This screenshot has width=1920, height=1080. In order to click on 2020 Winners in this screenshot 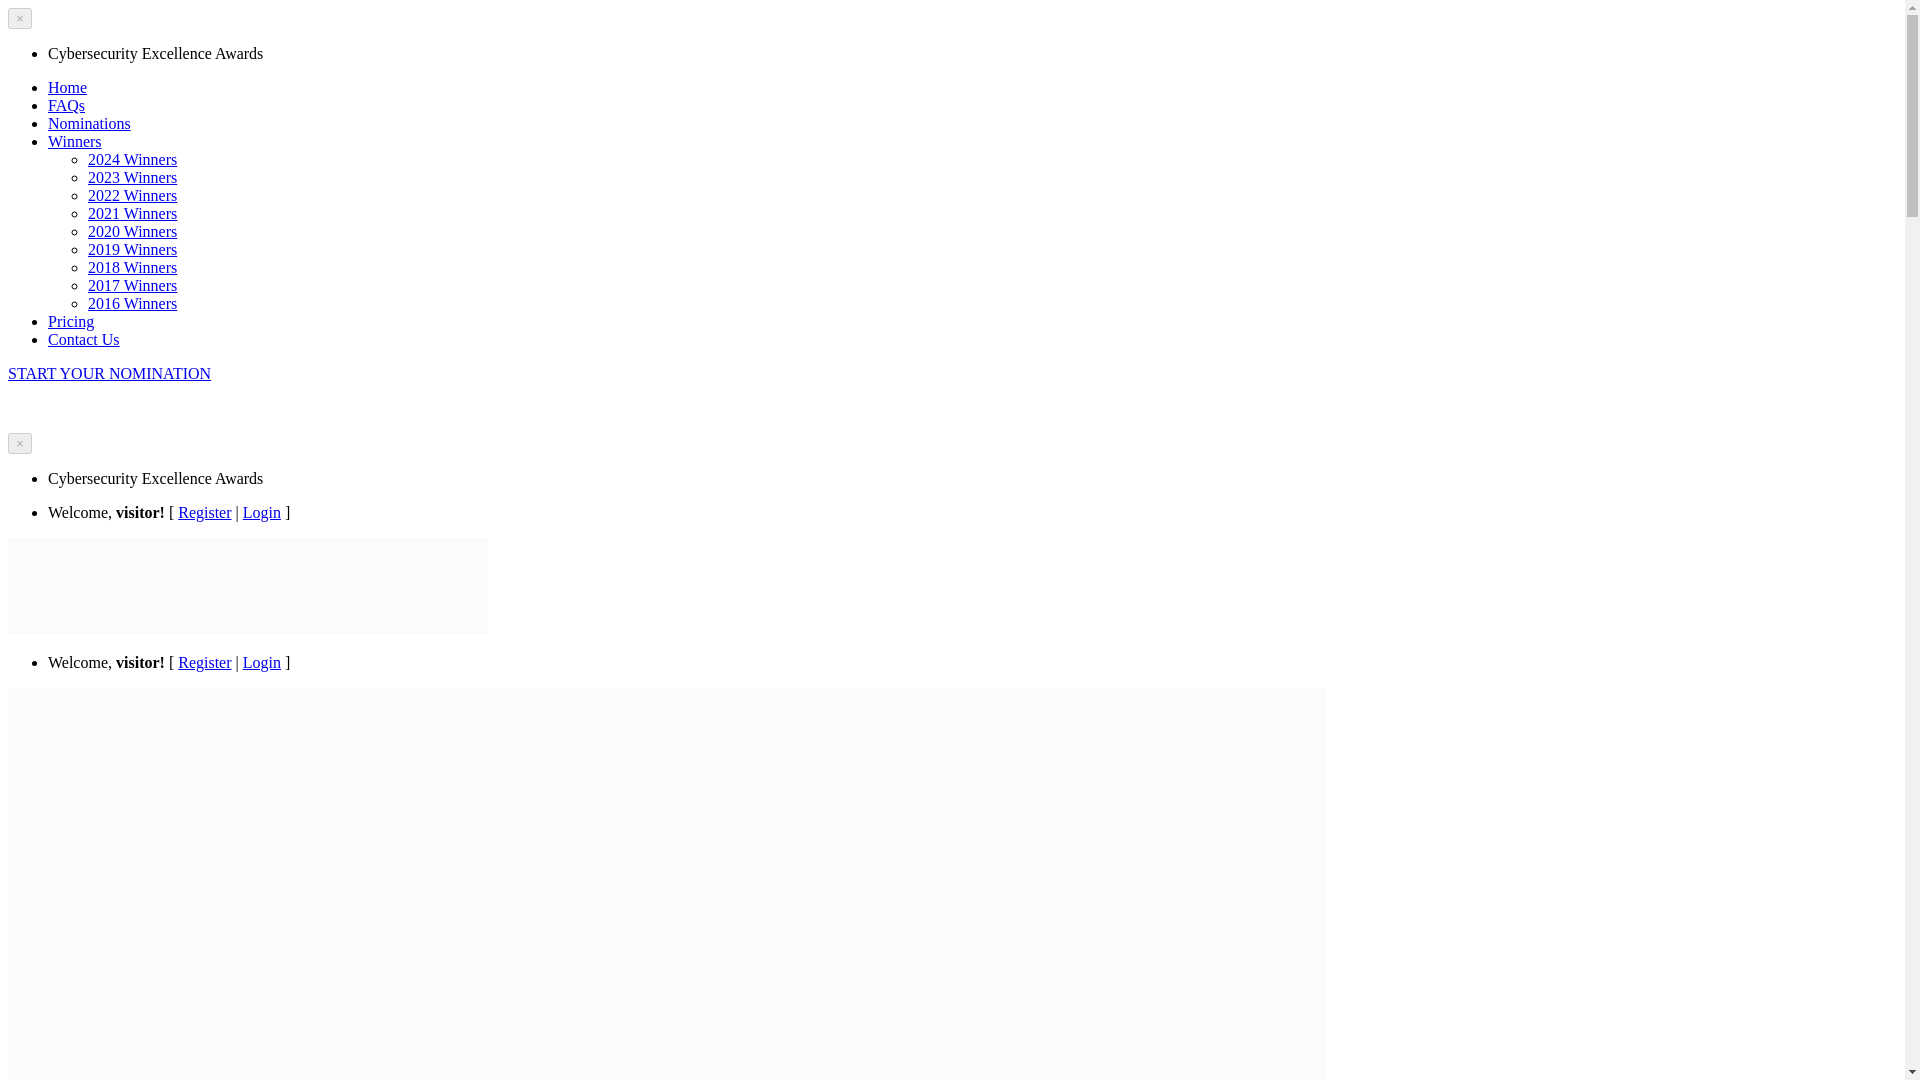, I will do `click(132, 230)`.